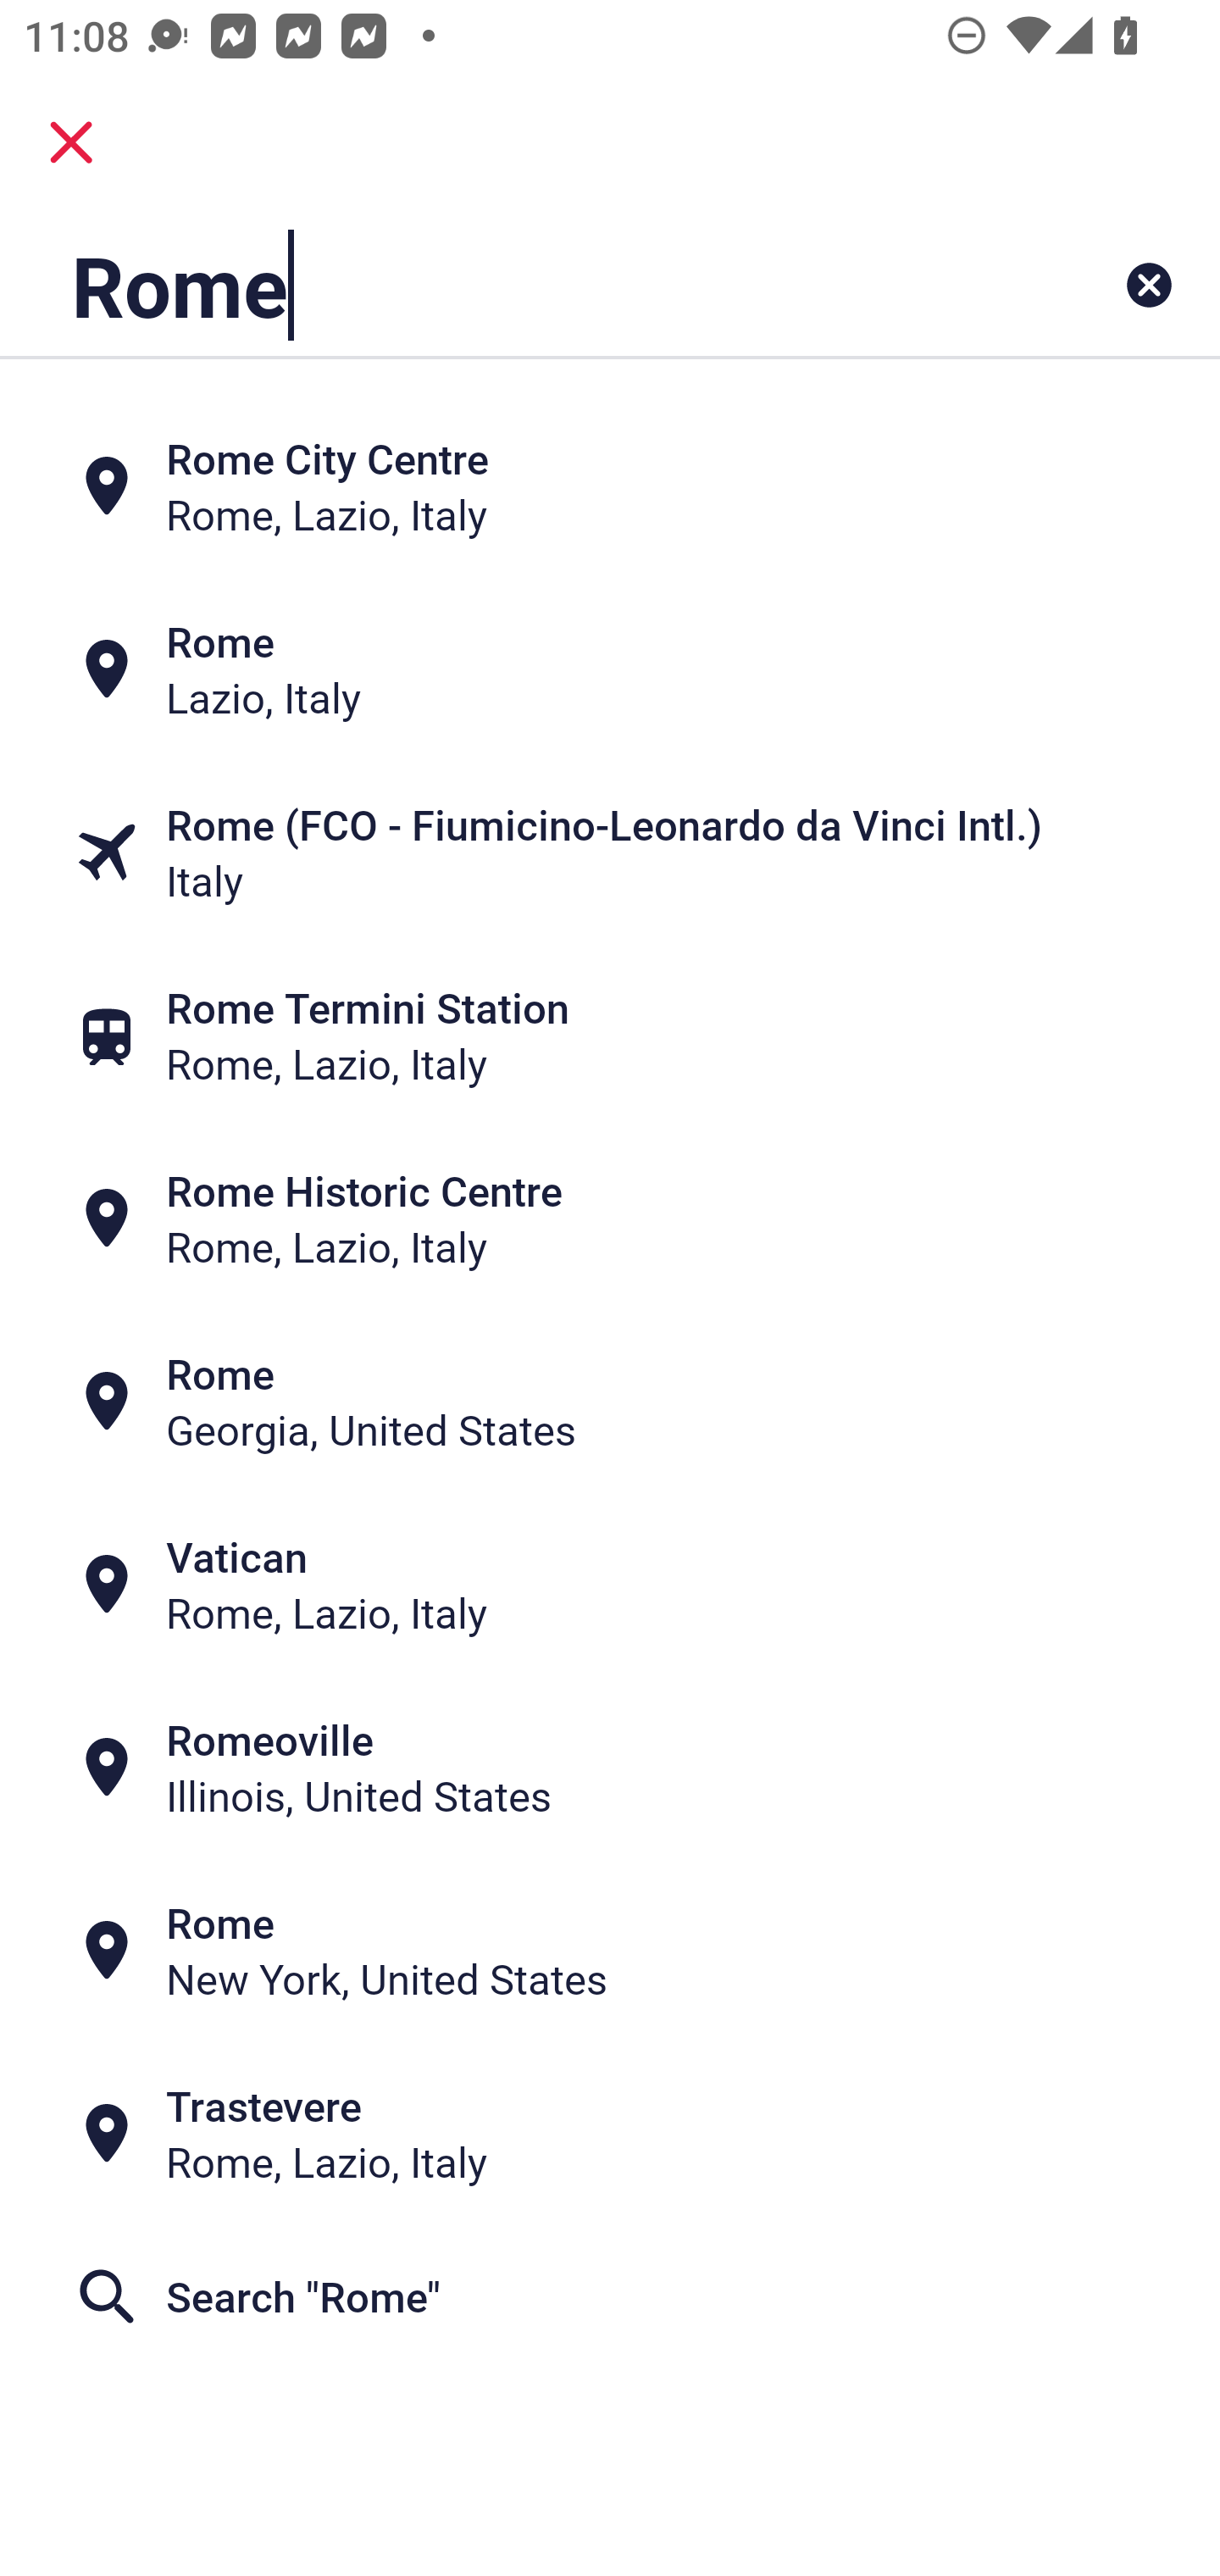  I want to click on Rome Historic Centre Rome, Lazio, Italy, so click(610, 1219).